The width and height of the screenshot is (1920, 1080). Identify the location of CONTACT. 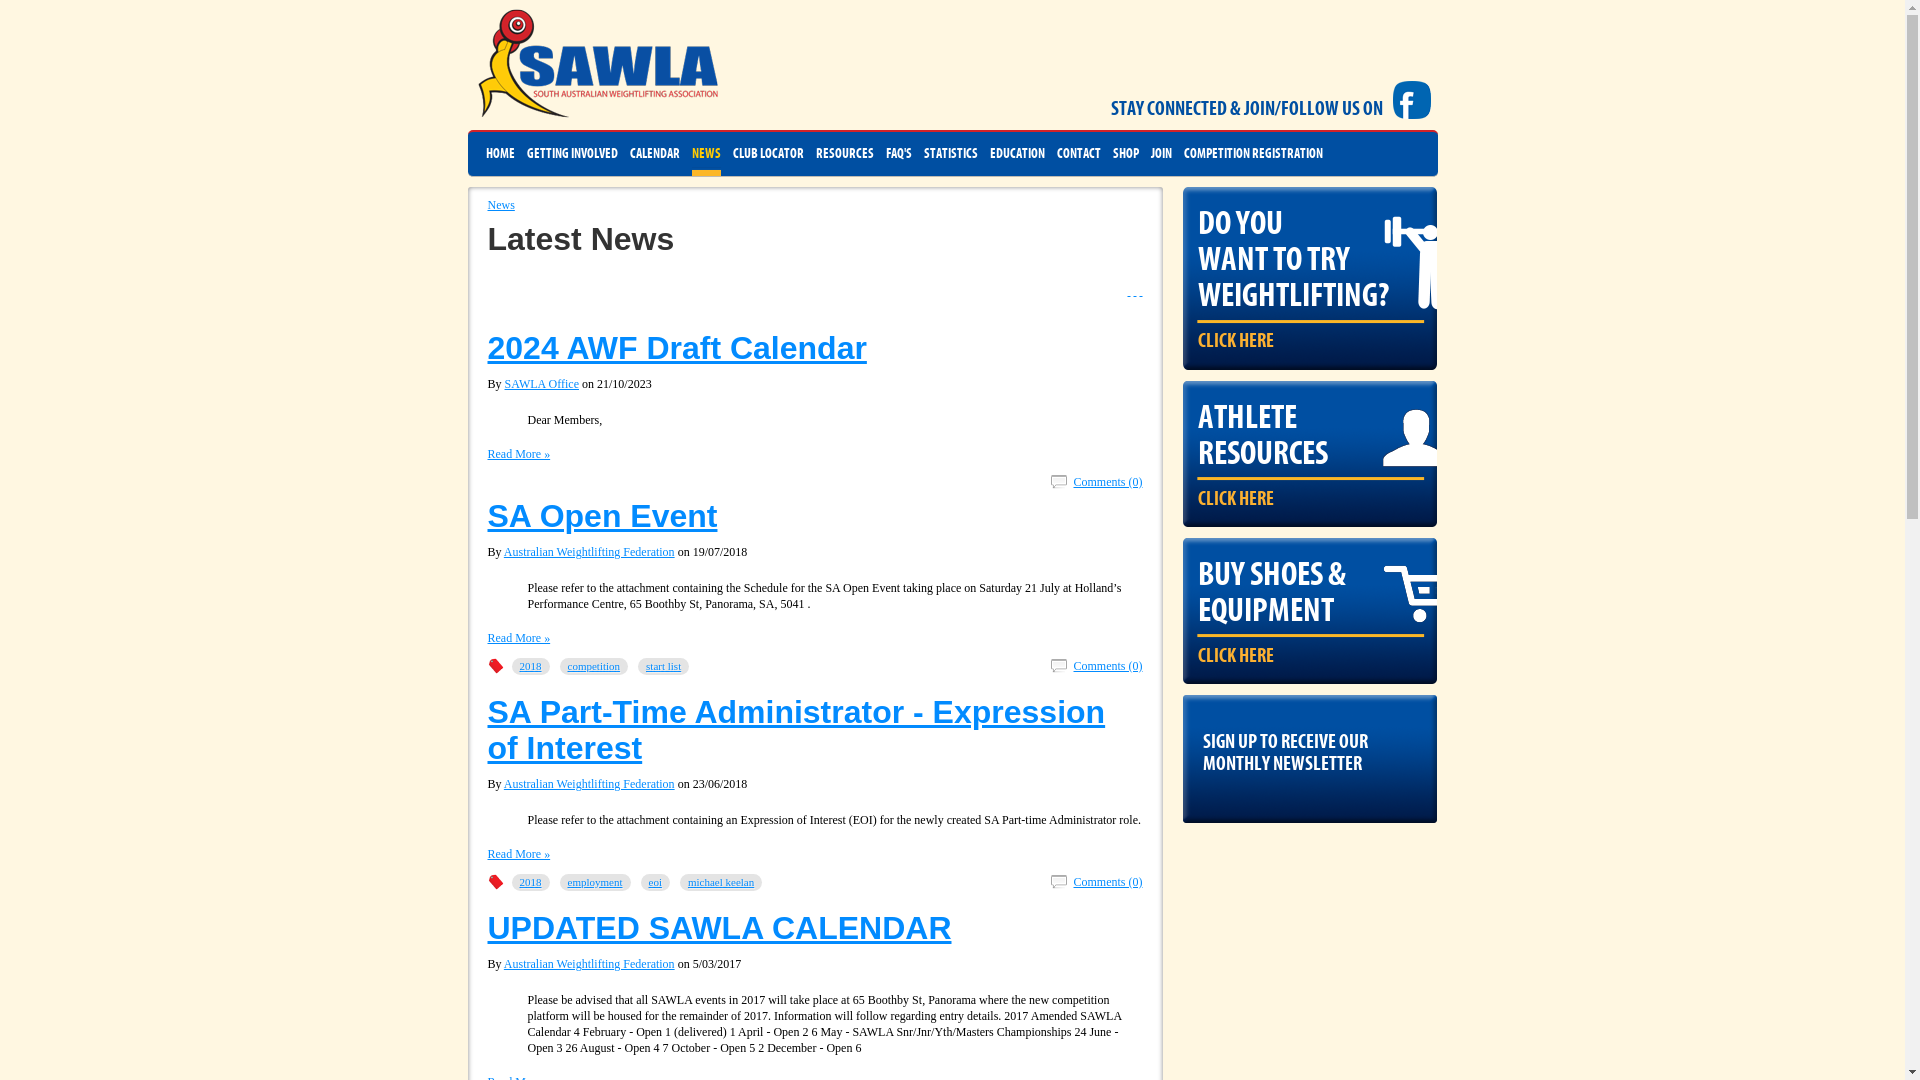
(1078, 154).